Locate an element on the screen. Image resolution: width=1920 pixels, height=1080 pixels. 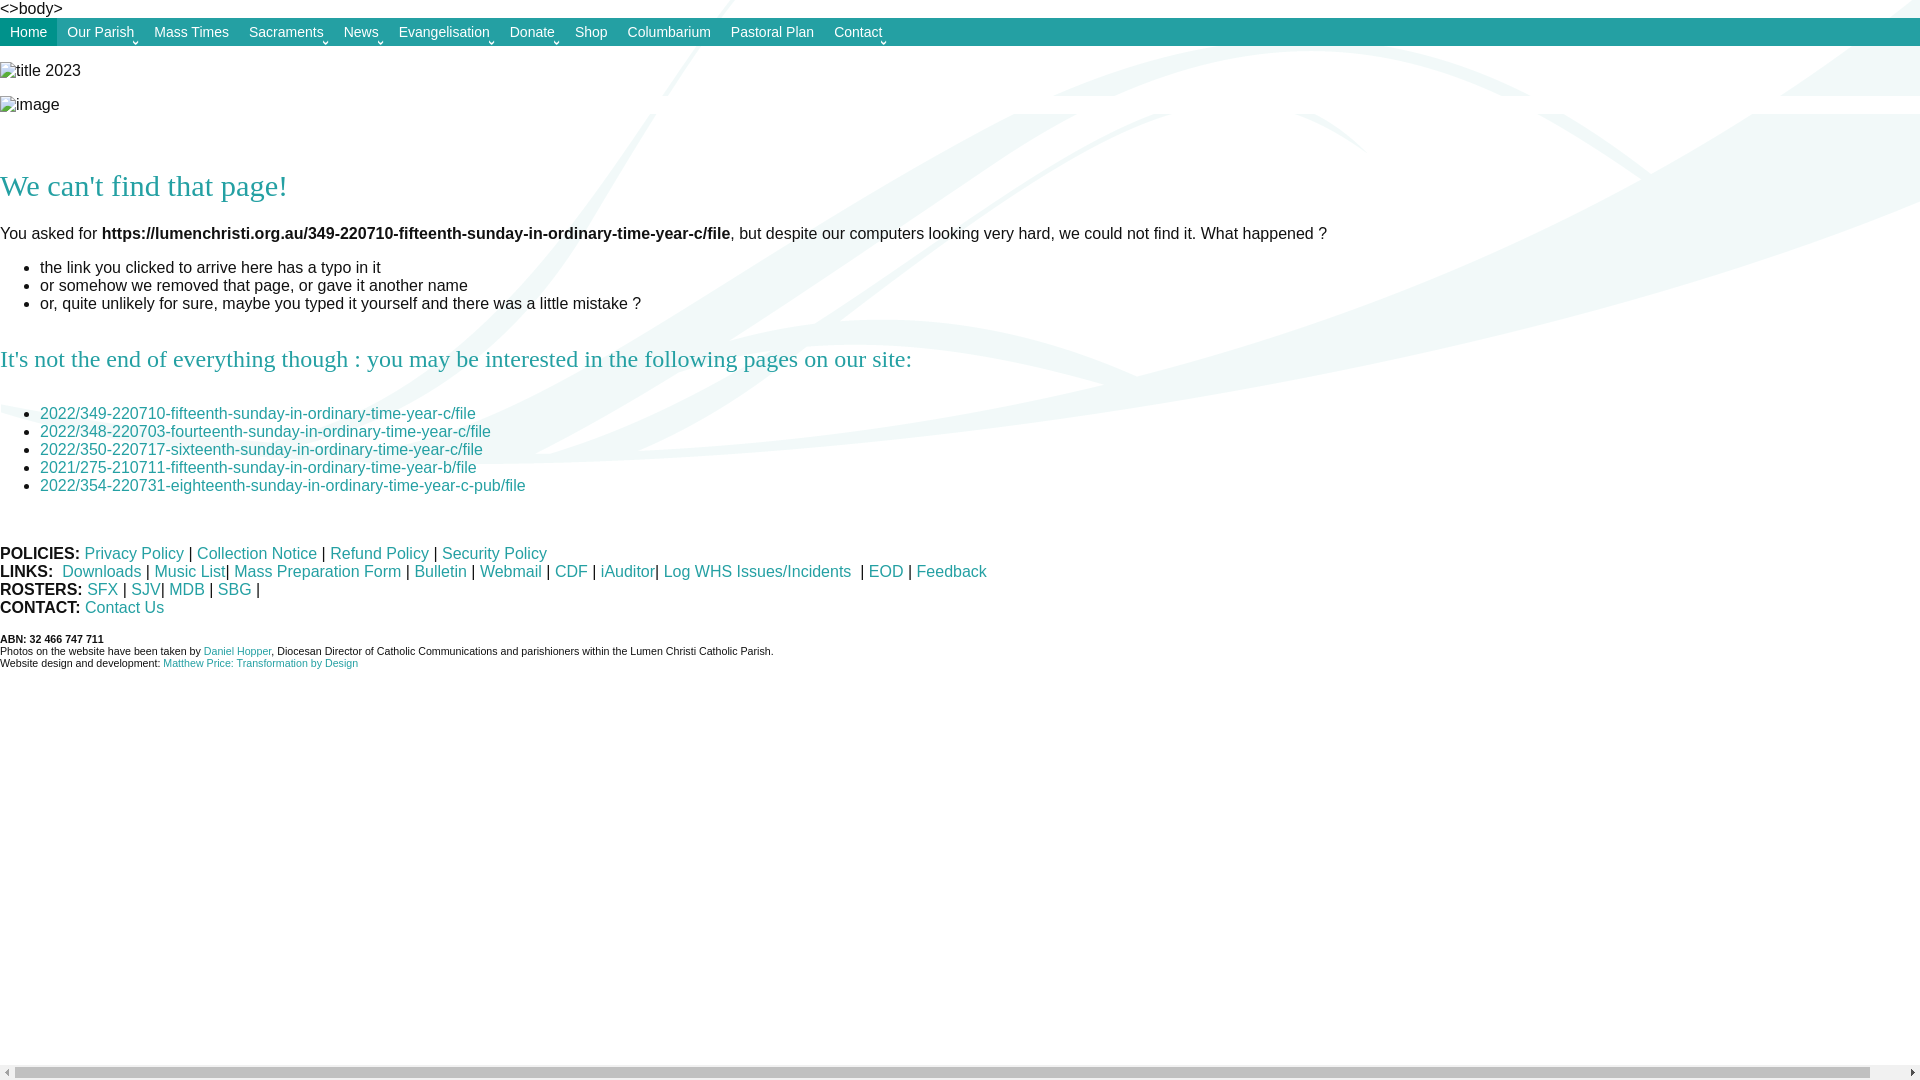
SBG  is located at coordinates (237, 590).